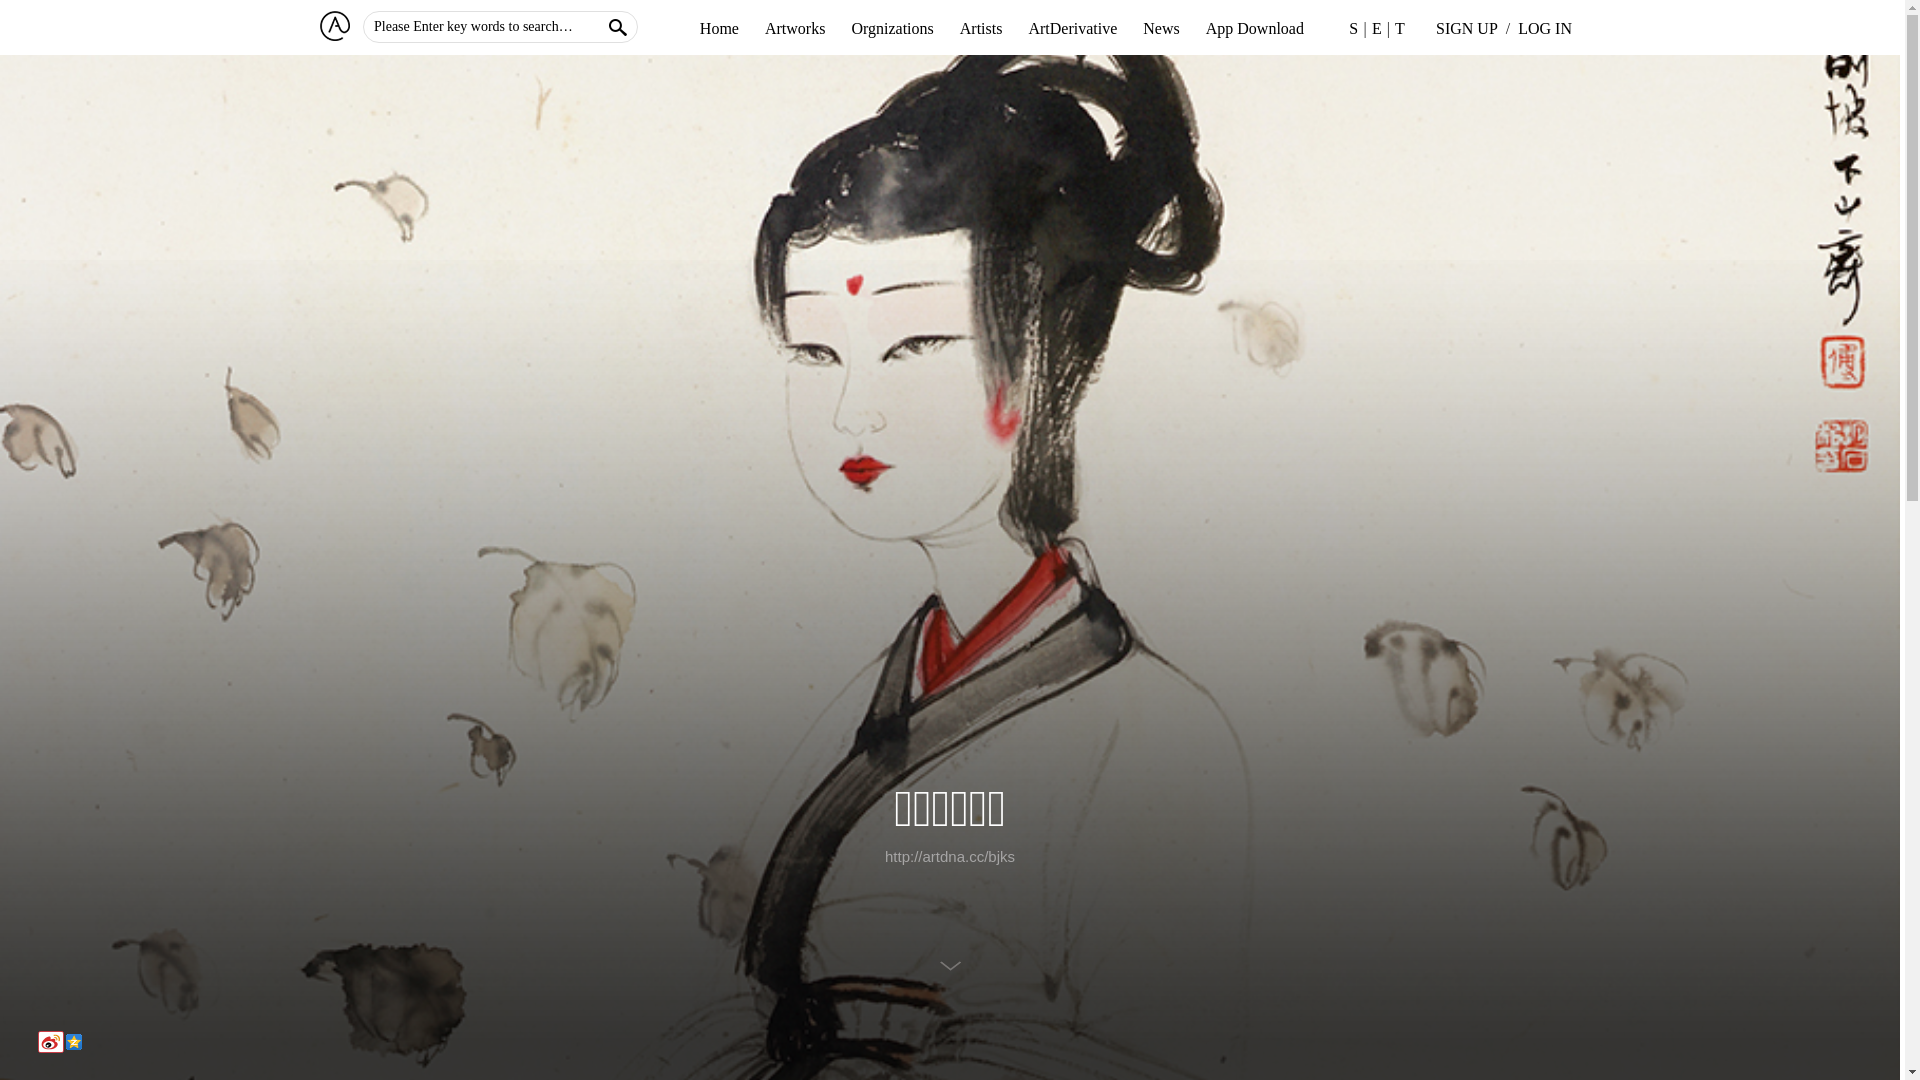  What do you see at coordinates (720, 29) in the screenshot?
I see `Home` at bounding box center [720, 29].